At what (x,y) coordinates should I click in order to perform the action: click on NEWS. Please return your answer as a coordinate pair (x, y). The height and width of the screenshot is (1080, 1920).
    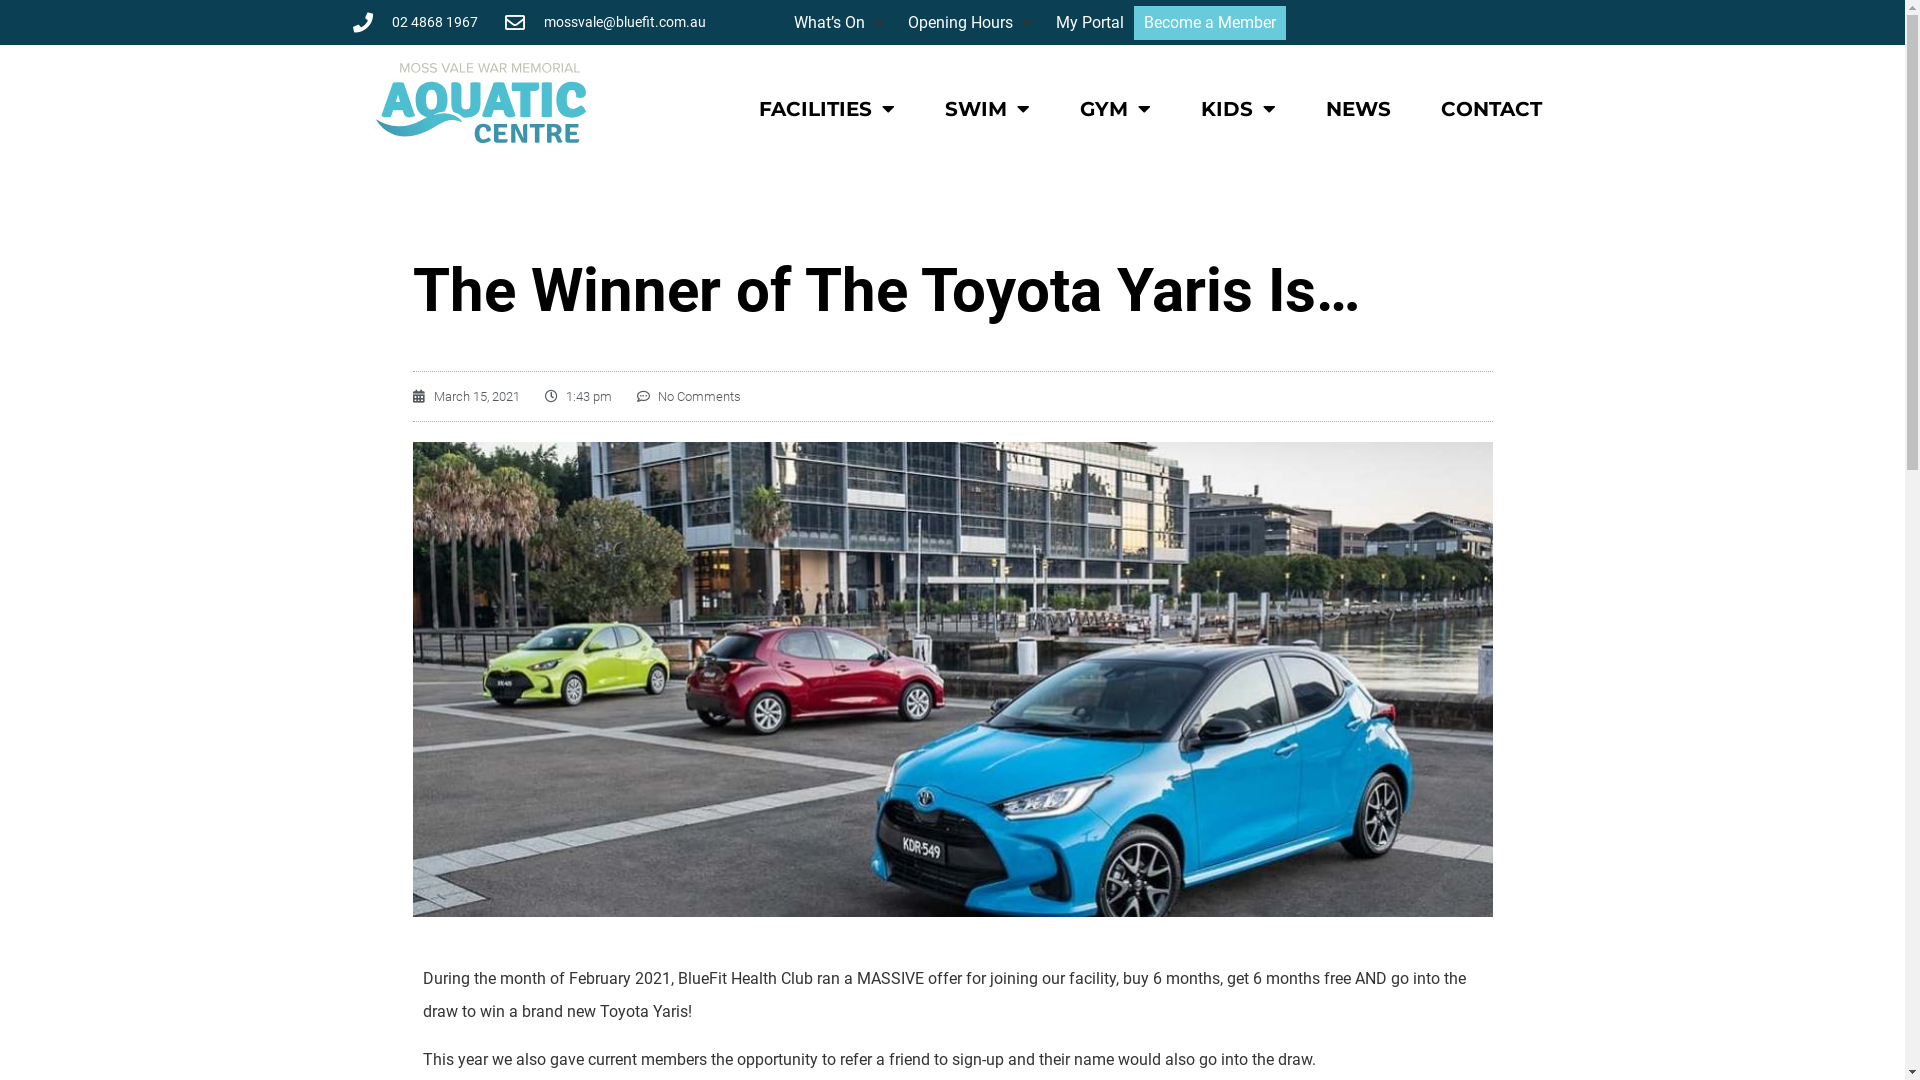
    Looking at the image, I should click on (1358, 109).